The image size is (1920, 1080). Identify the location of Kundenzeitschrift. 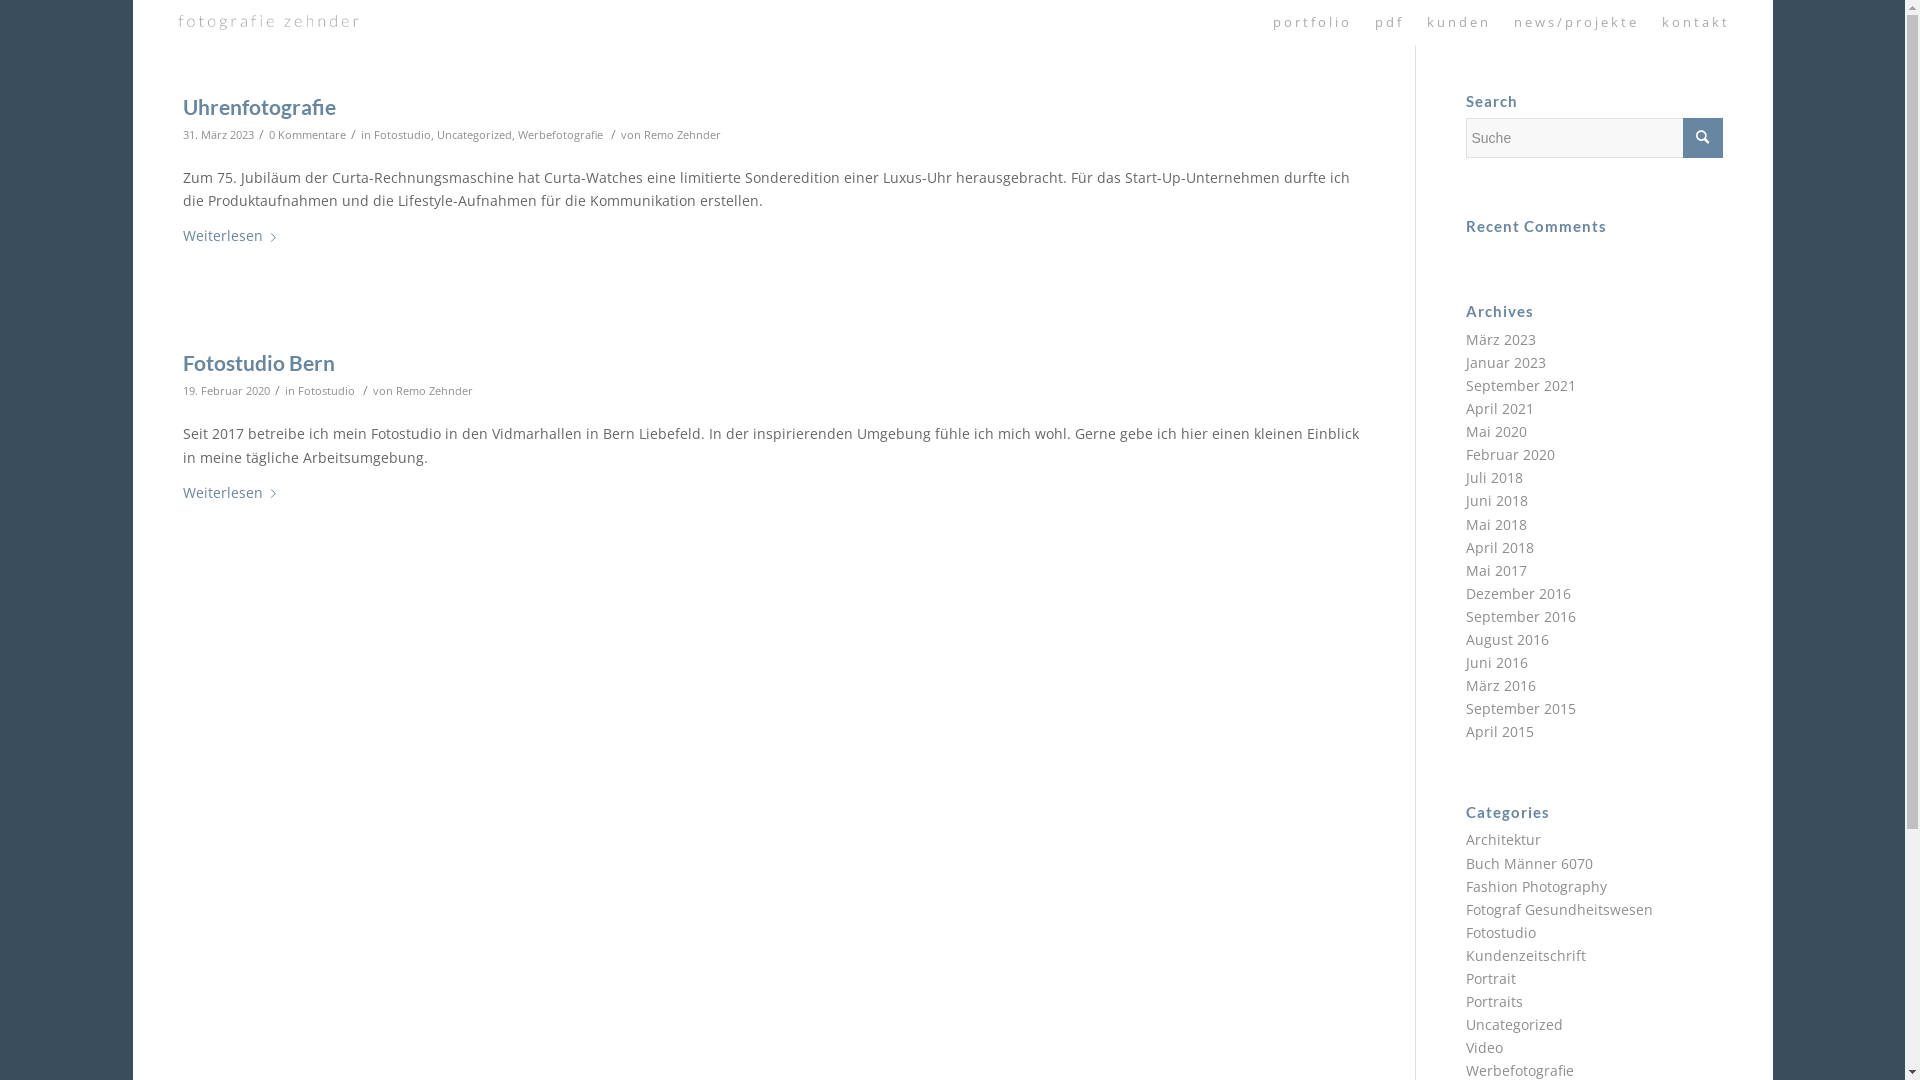
(1526, 956).